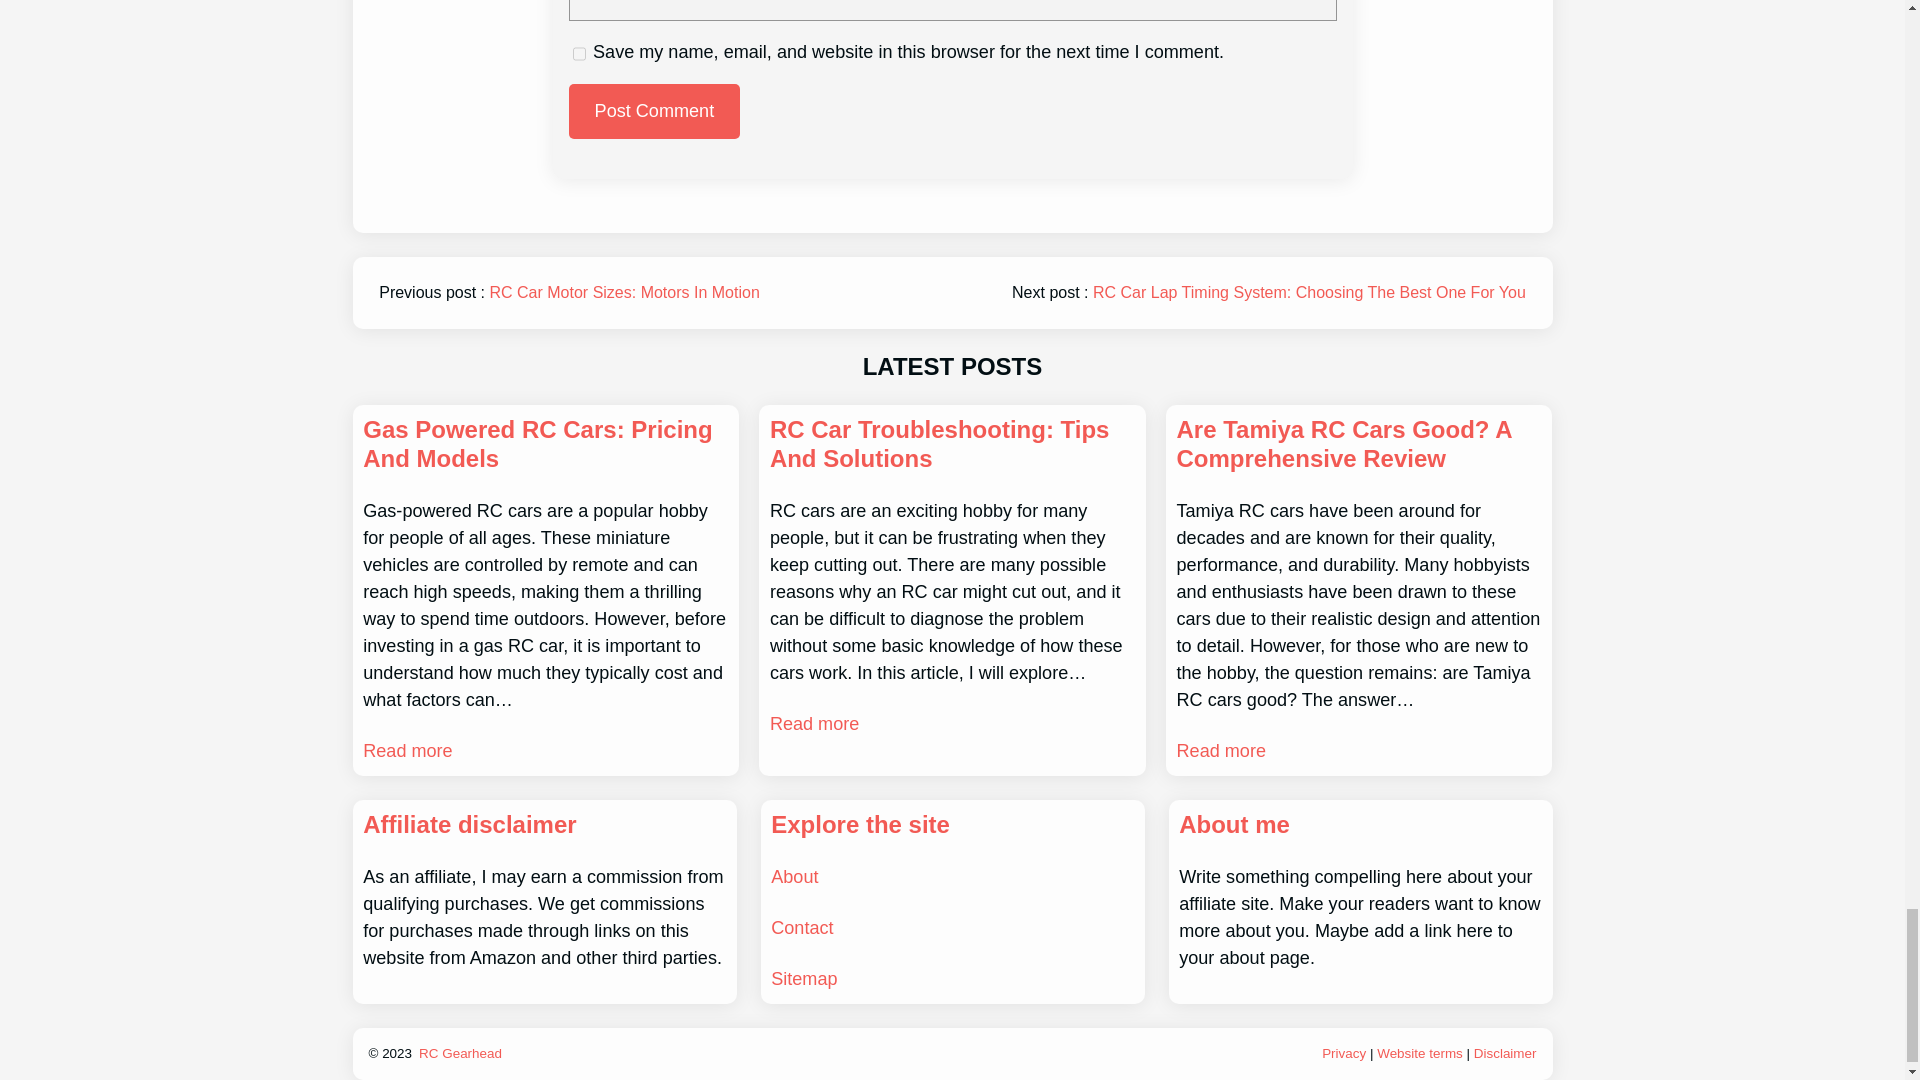 Image resolution: width=1920 pixels, height=1080 pixels. I want to click on Read more, so click(406, 750).